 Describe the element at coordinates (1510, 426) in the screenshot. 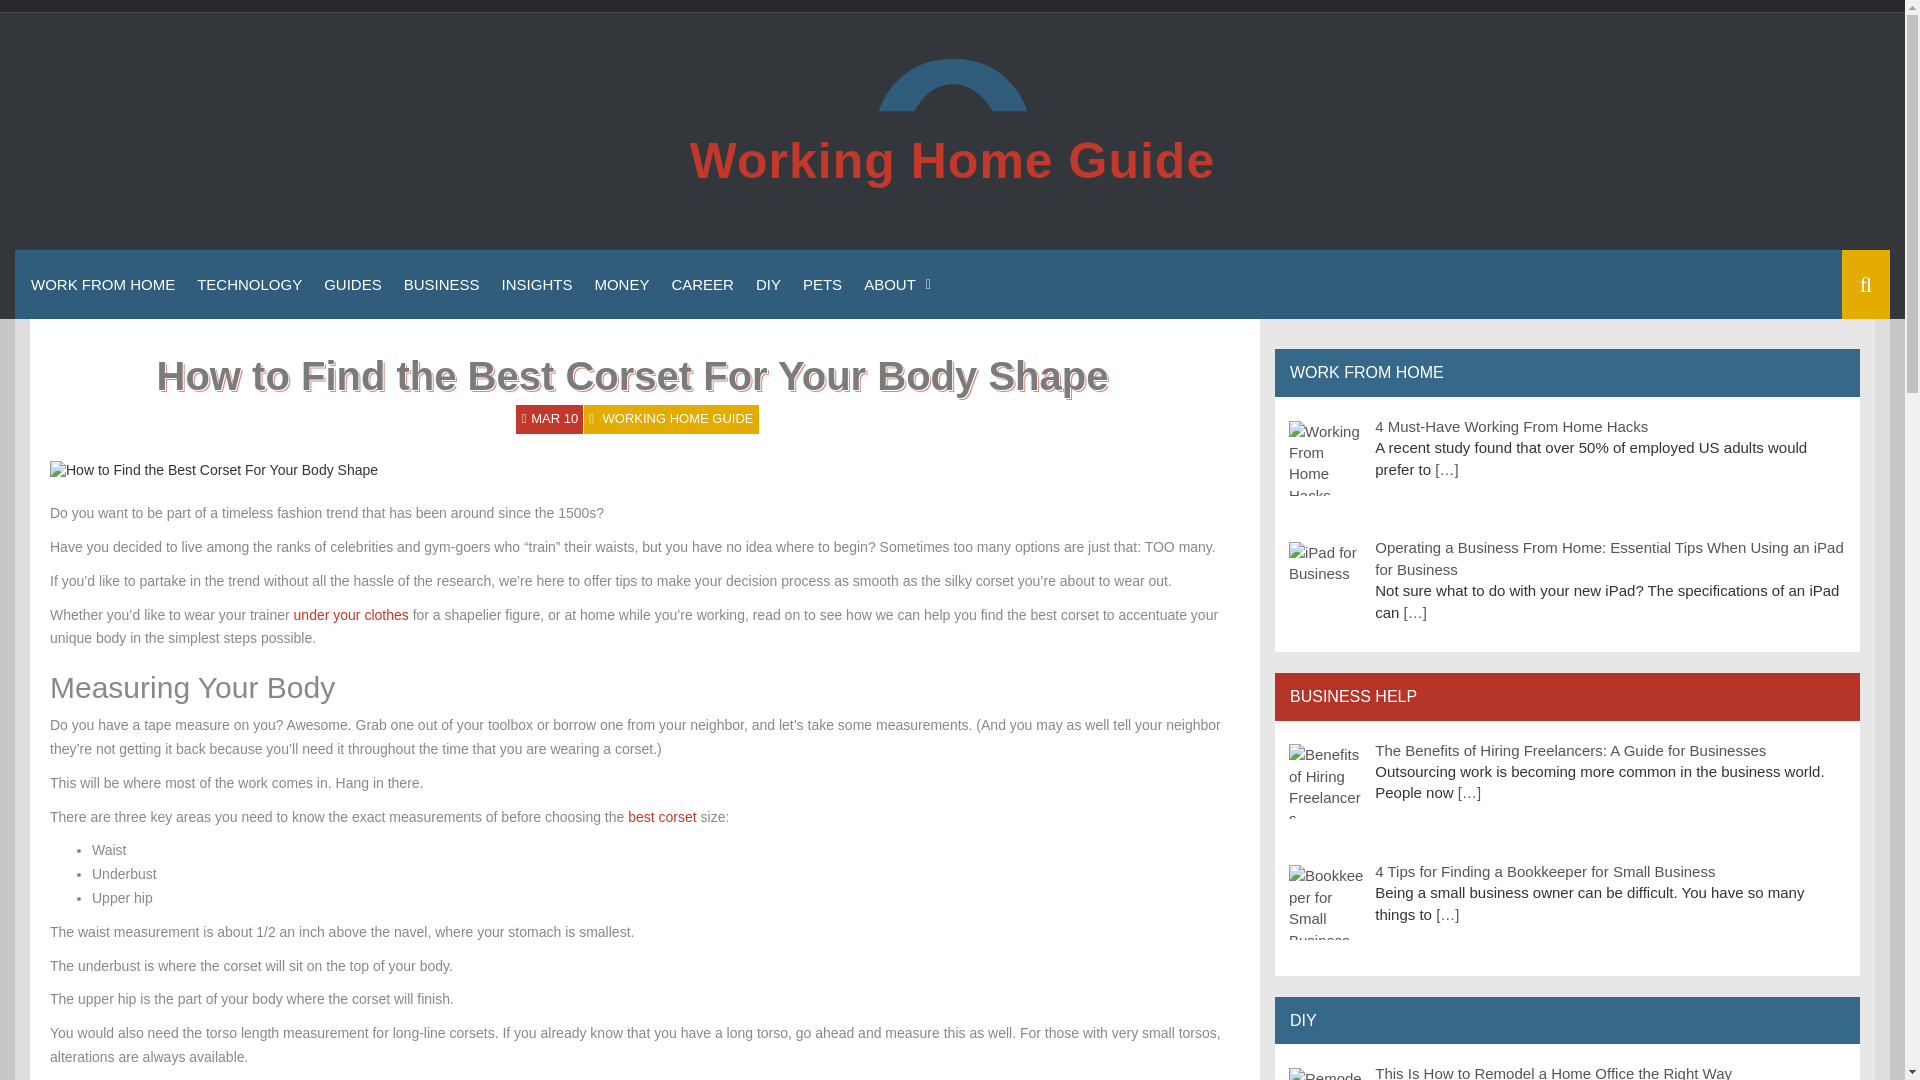

I see `4 Must-Have Working From Home Hacks` at that location.